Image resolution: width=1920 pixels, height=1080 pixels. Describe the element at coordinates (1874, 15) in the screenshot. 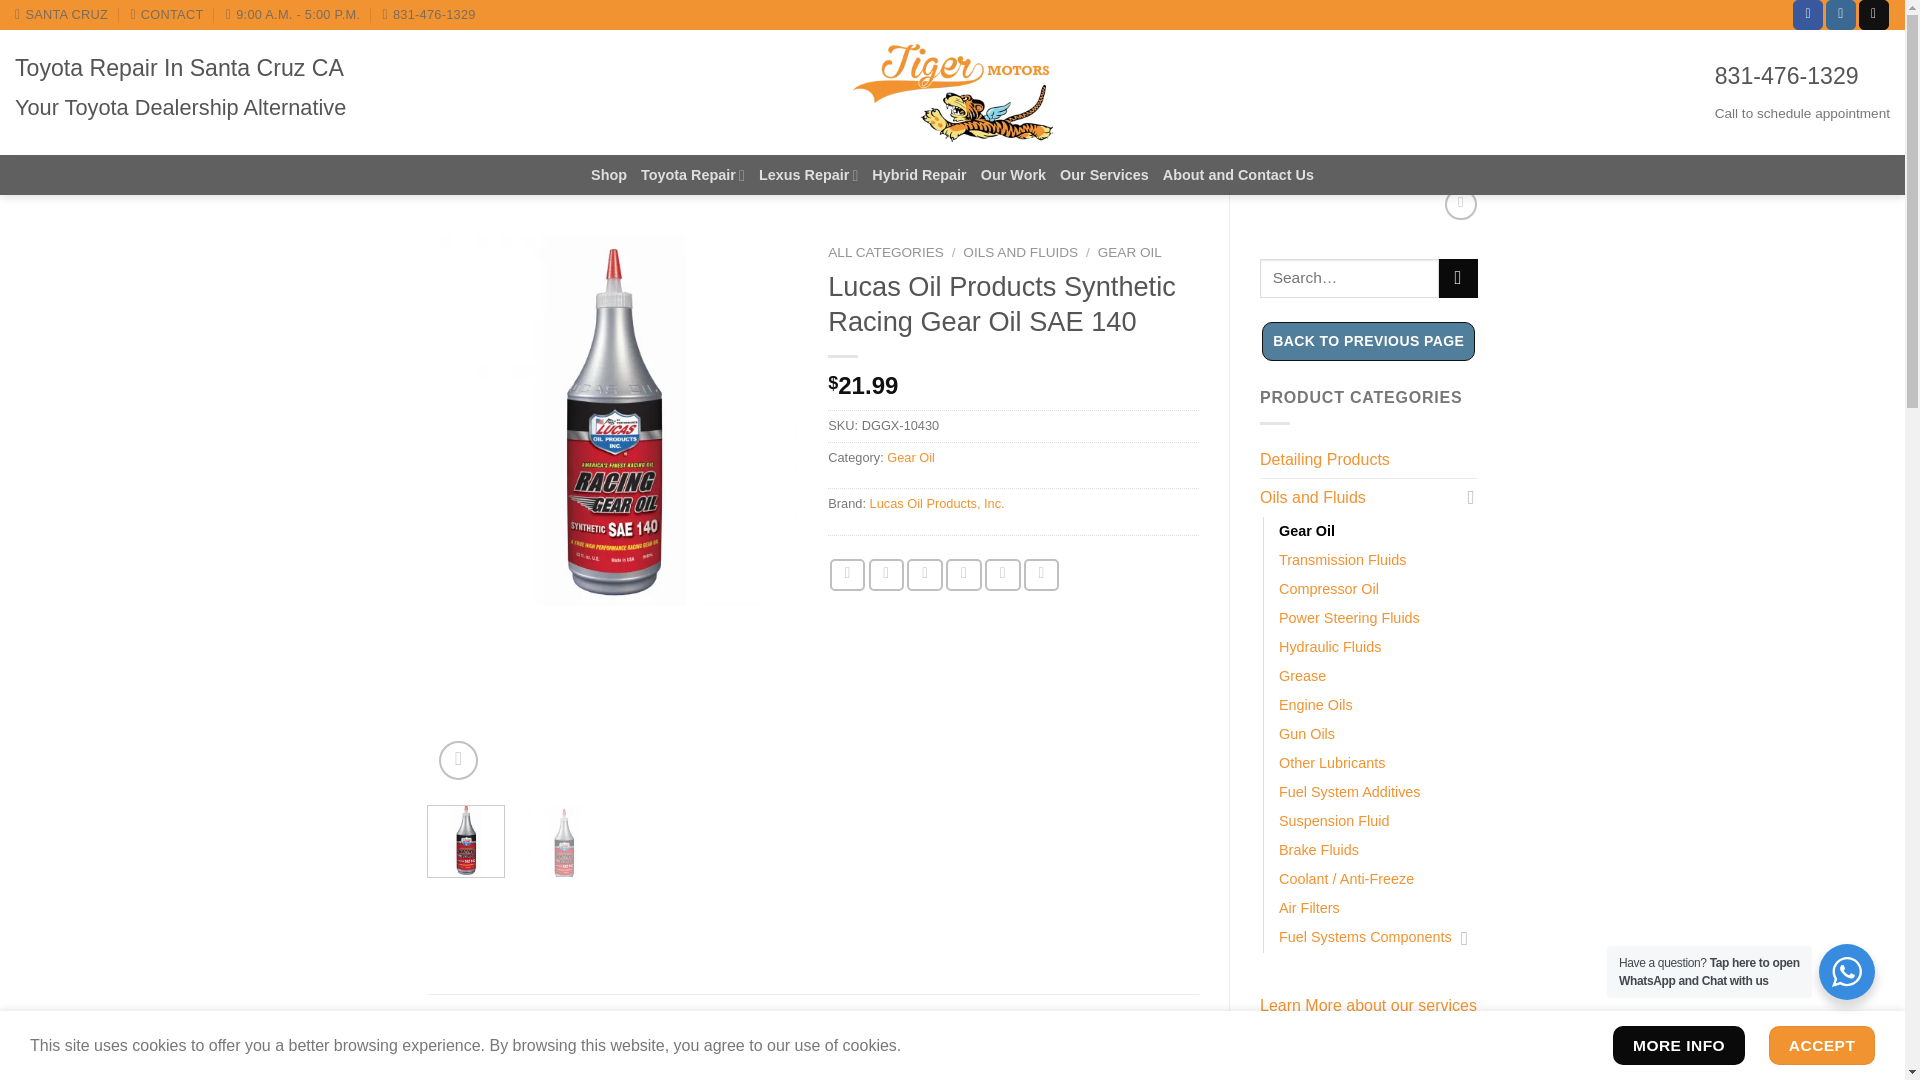

I see `Send us an email` at that location.